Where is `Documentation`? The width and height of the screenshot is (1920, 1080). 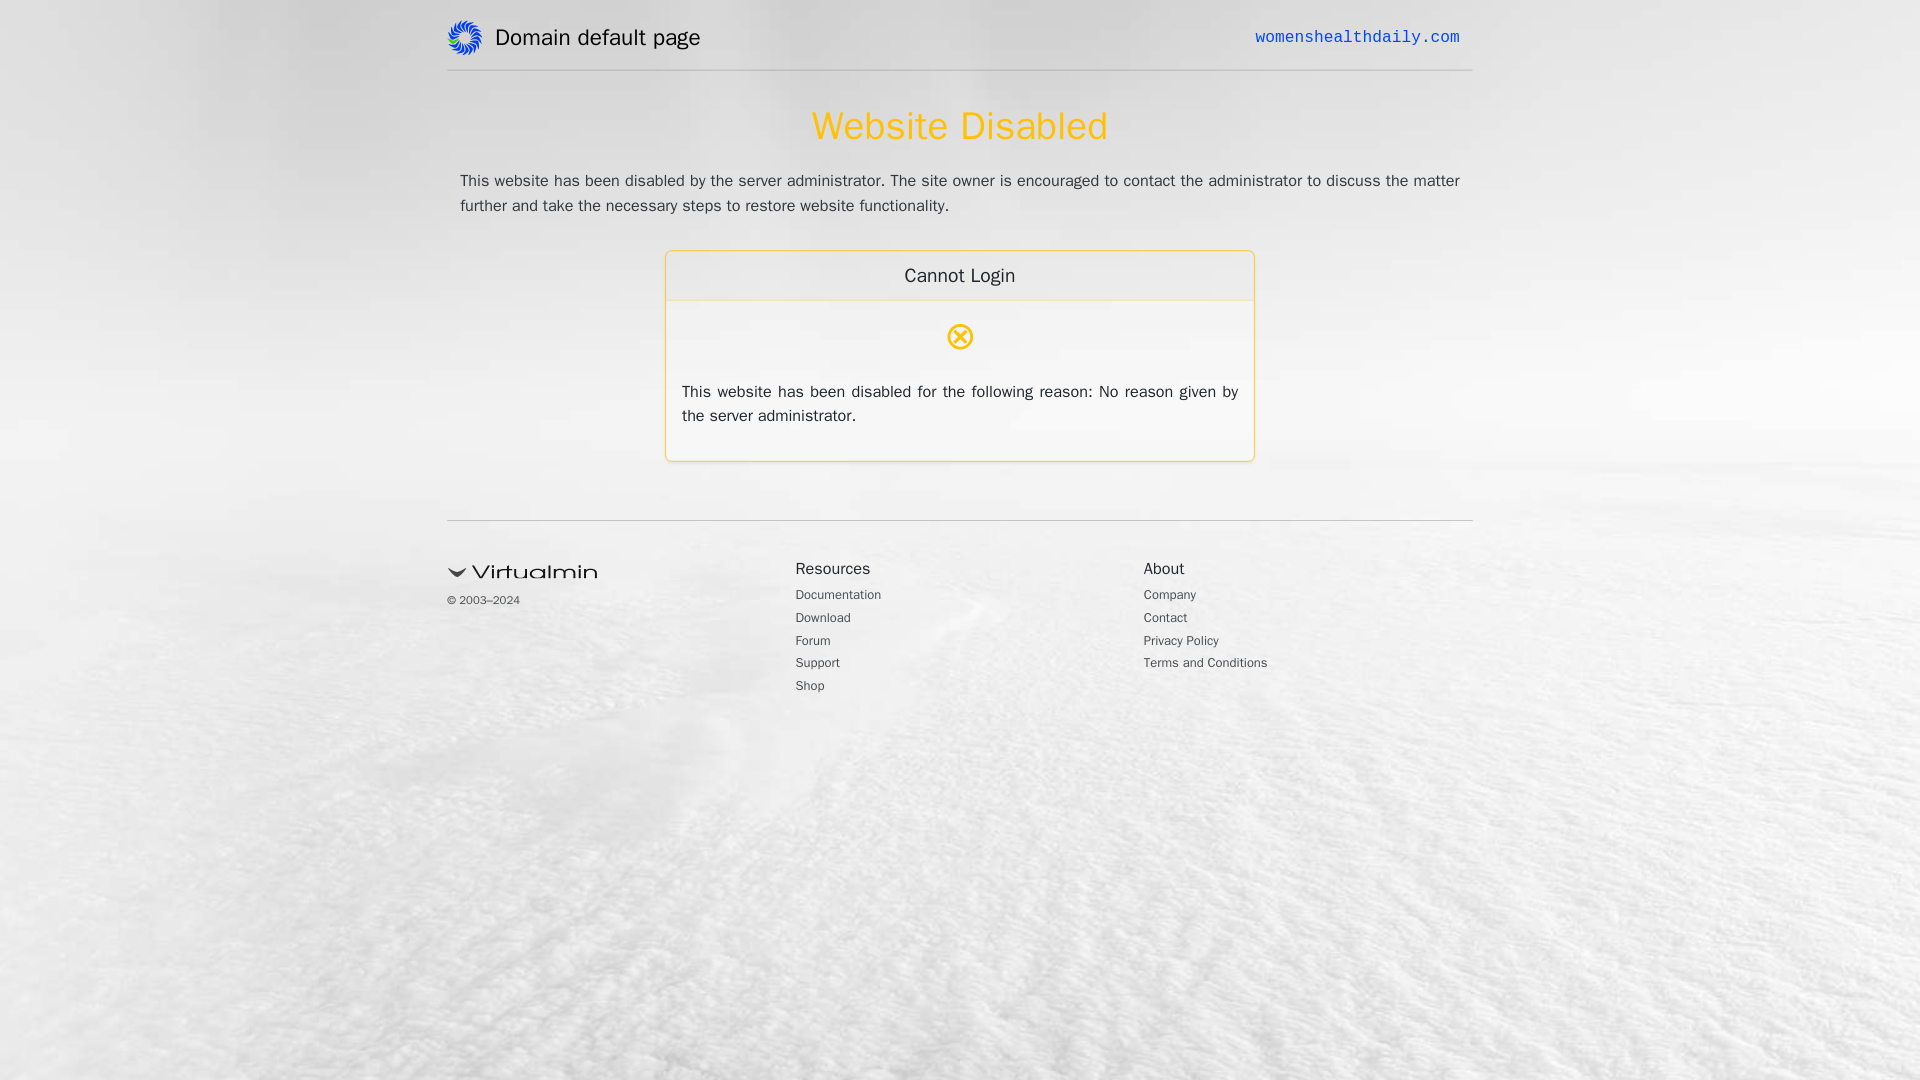
Documentation is located at coordinates (849, 596).